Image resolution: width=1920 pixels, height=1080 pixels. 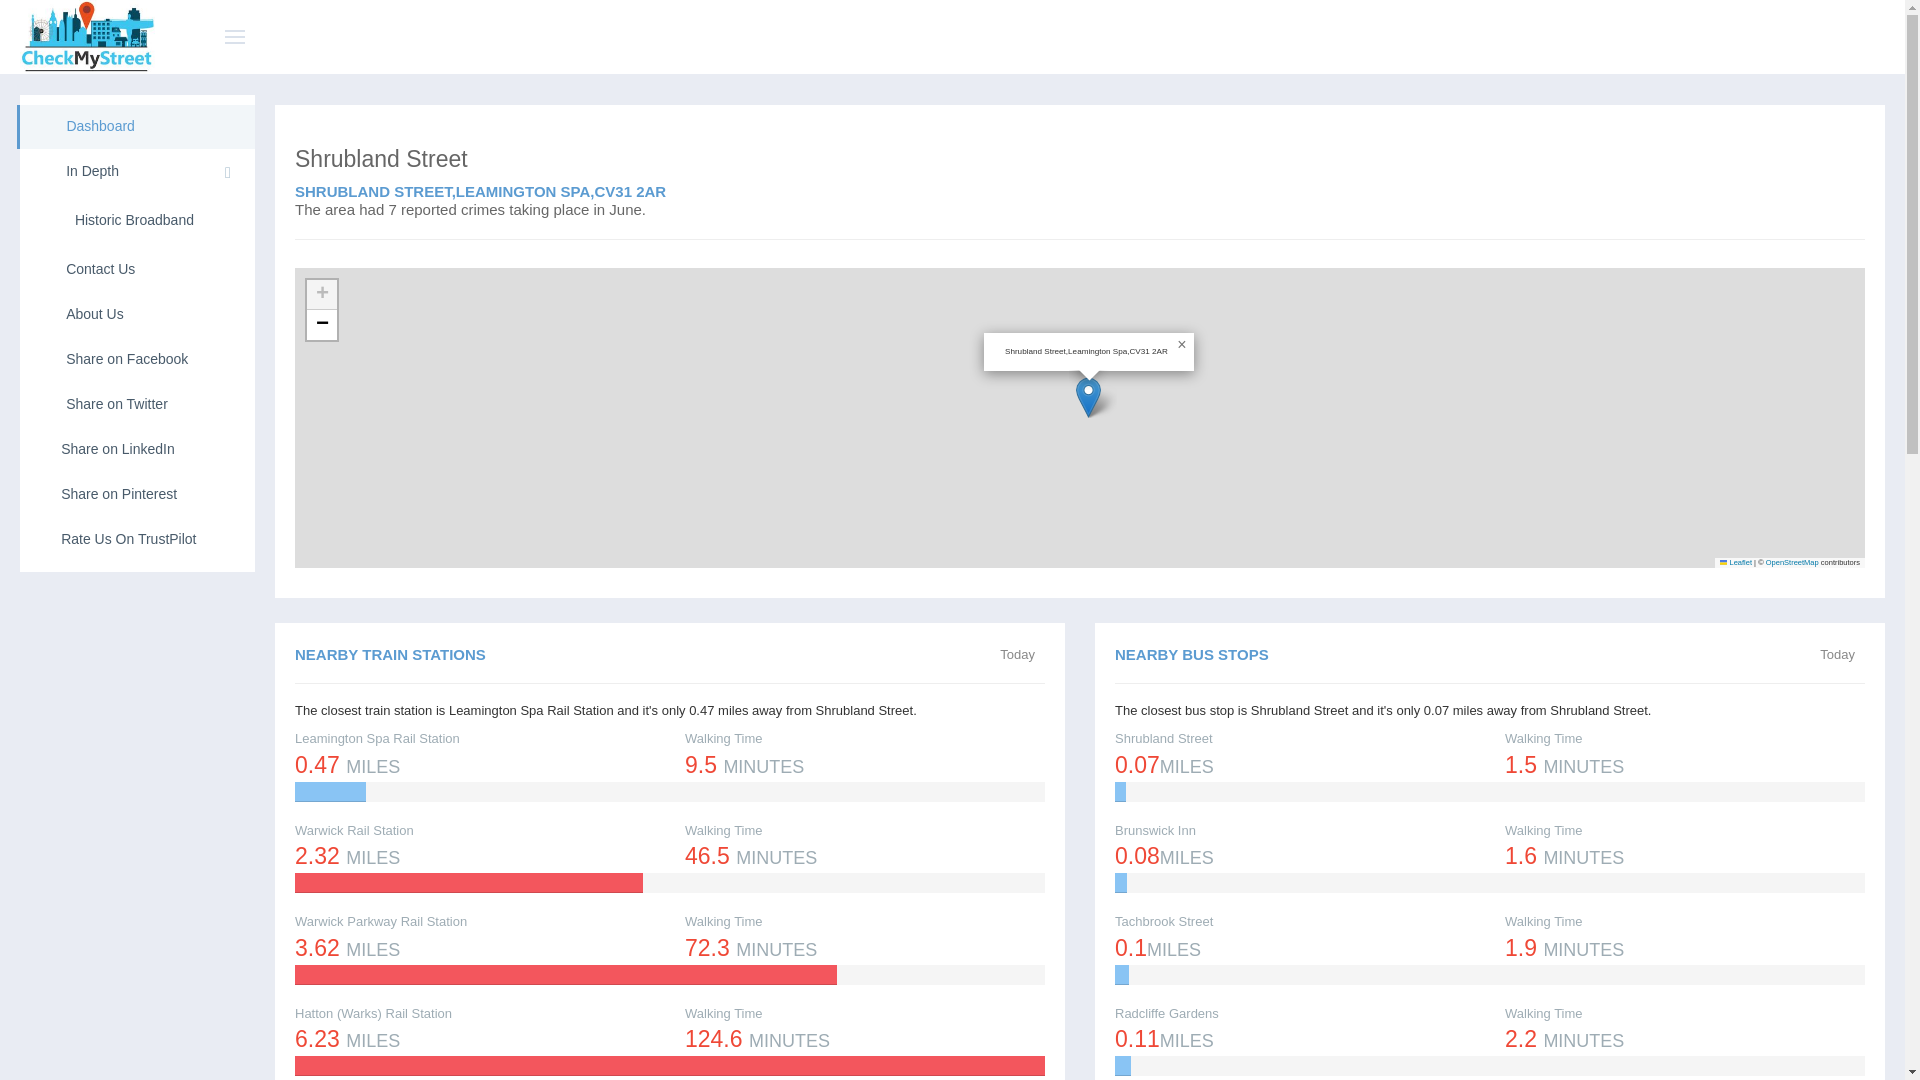 I want to click on on, so click(x=1006, y=656).